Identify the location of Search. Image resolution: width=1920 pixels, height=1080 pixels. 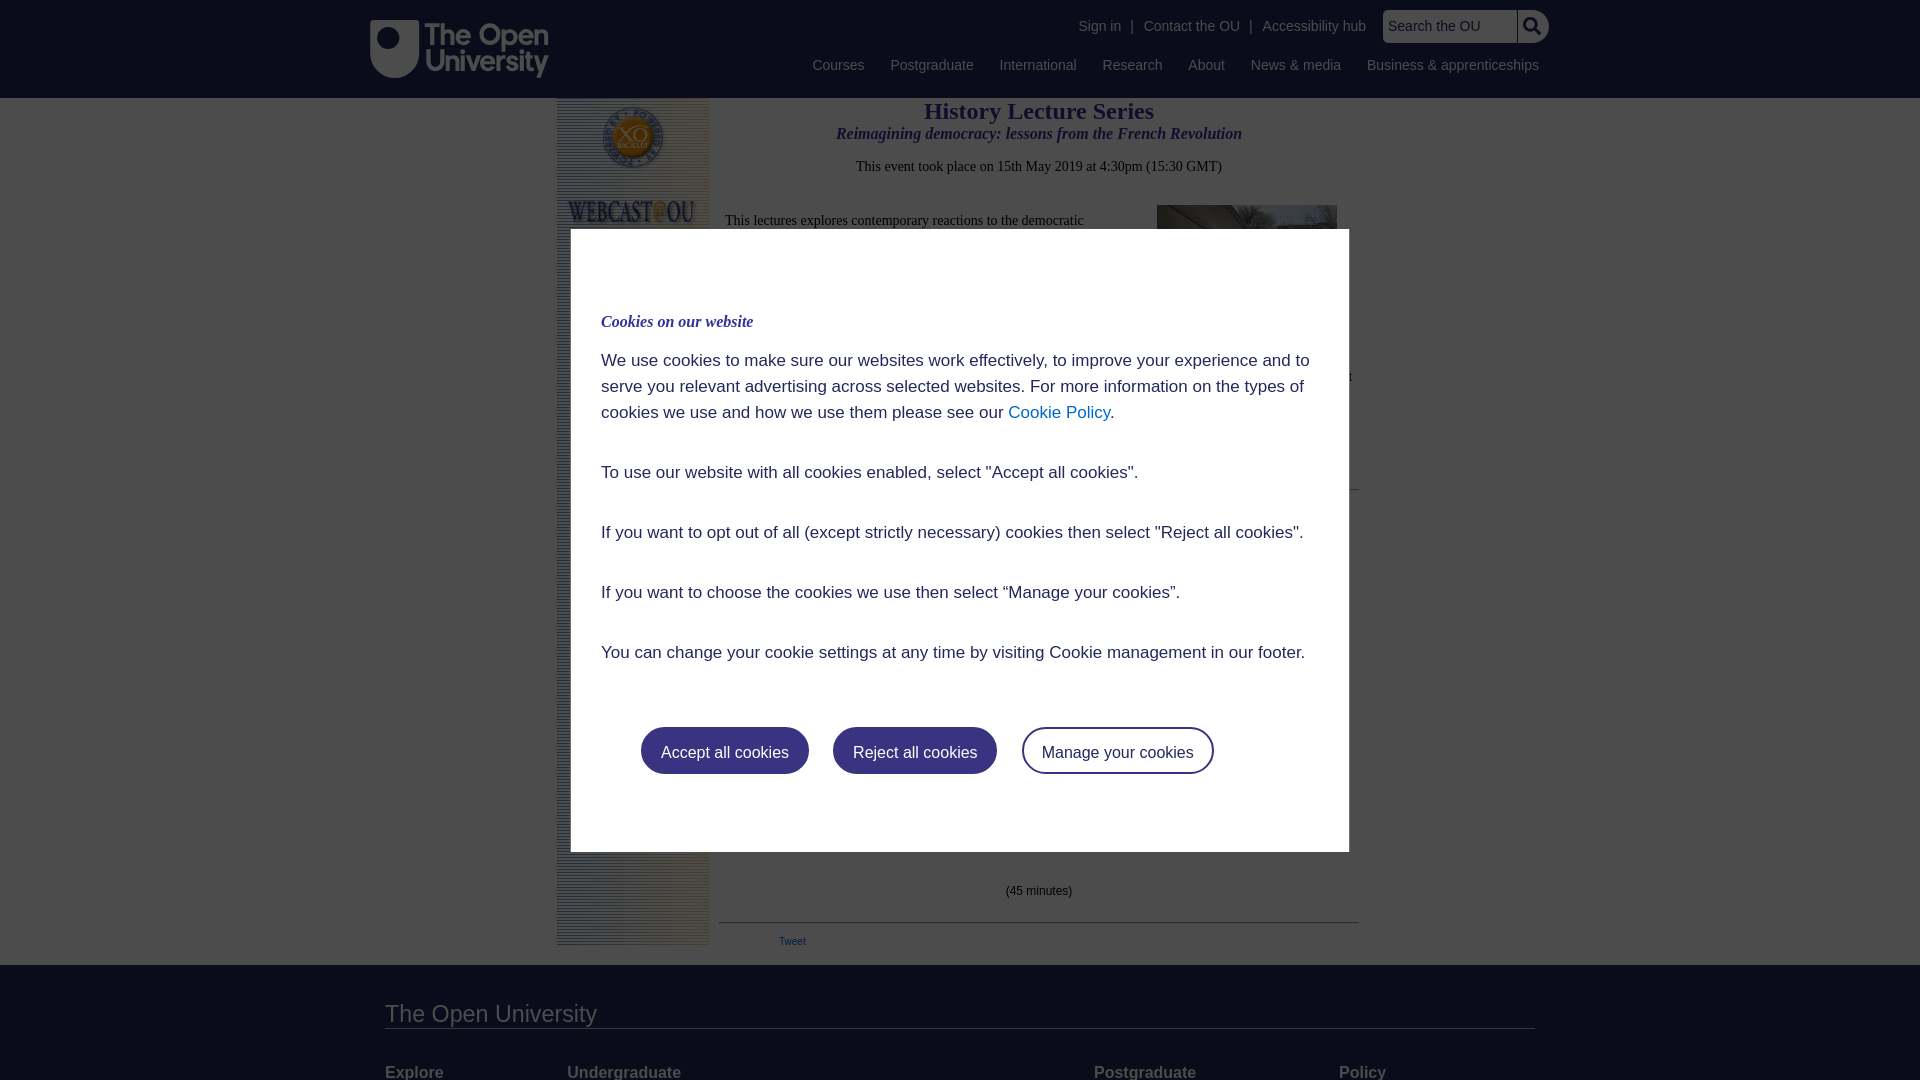
(1532, 26).